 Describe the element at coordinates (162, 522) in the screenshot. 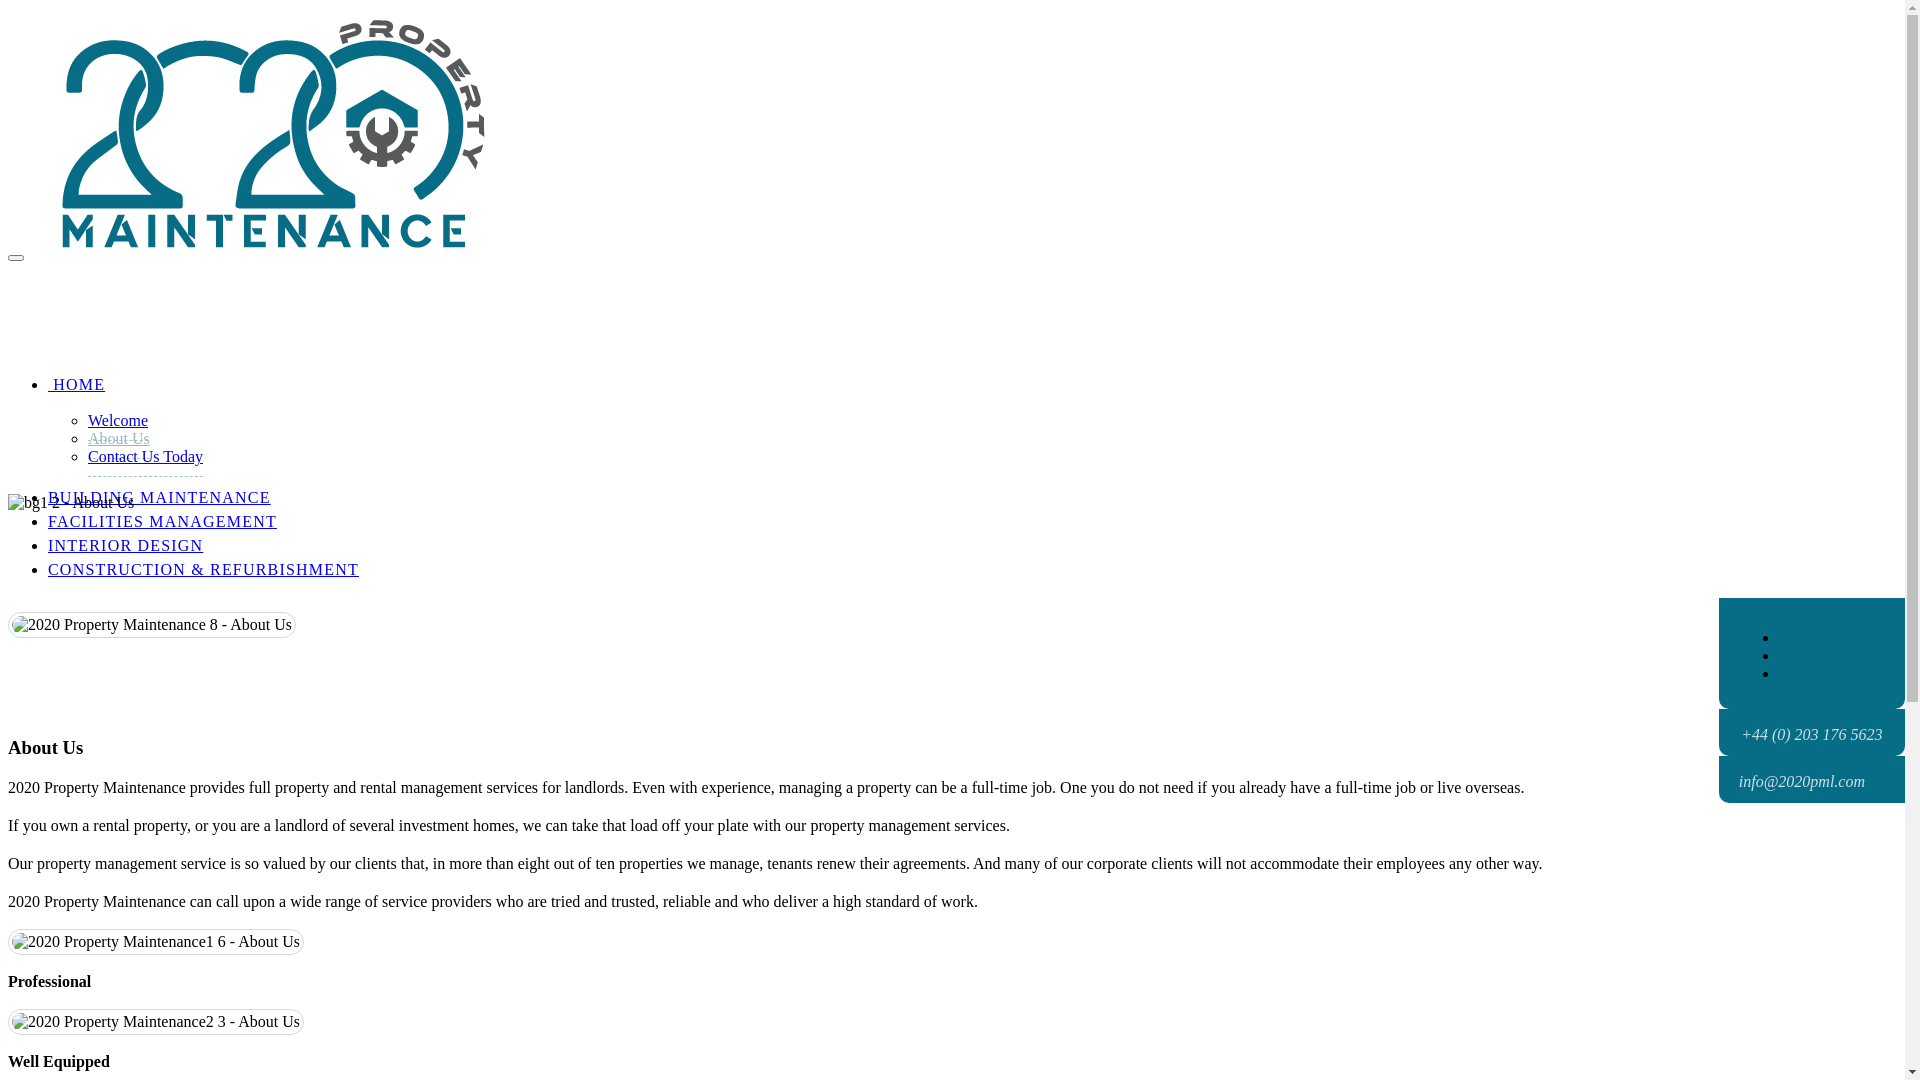

I see `FACILITIES MANAGEMENT` at that location.